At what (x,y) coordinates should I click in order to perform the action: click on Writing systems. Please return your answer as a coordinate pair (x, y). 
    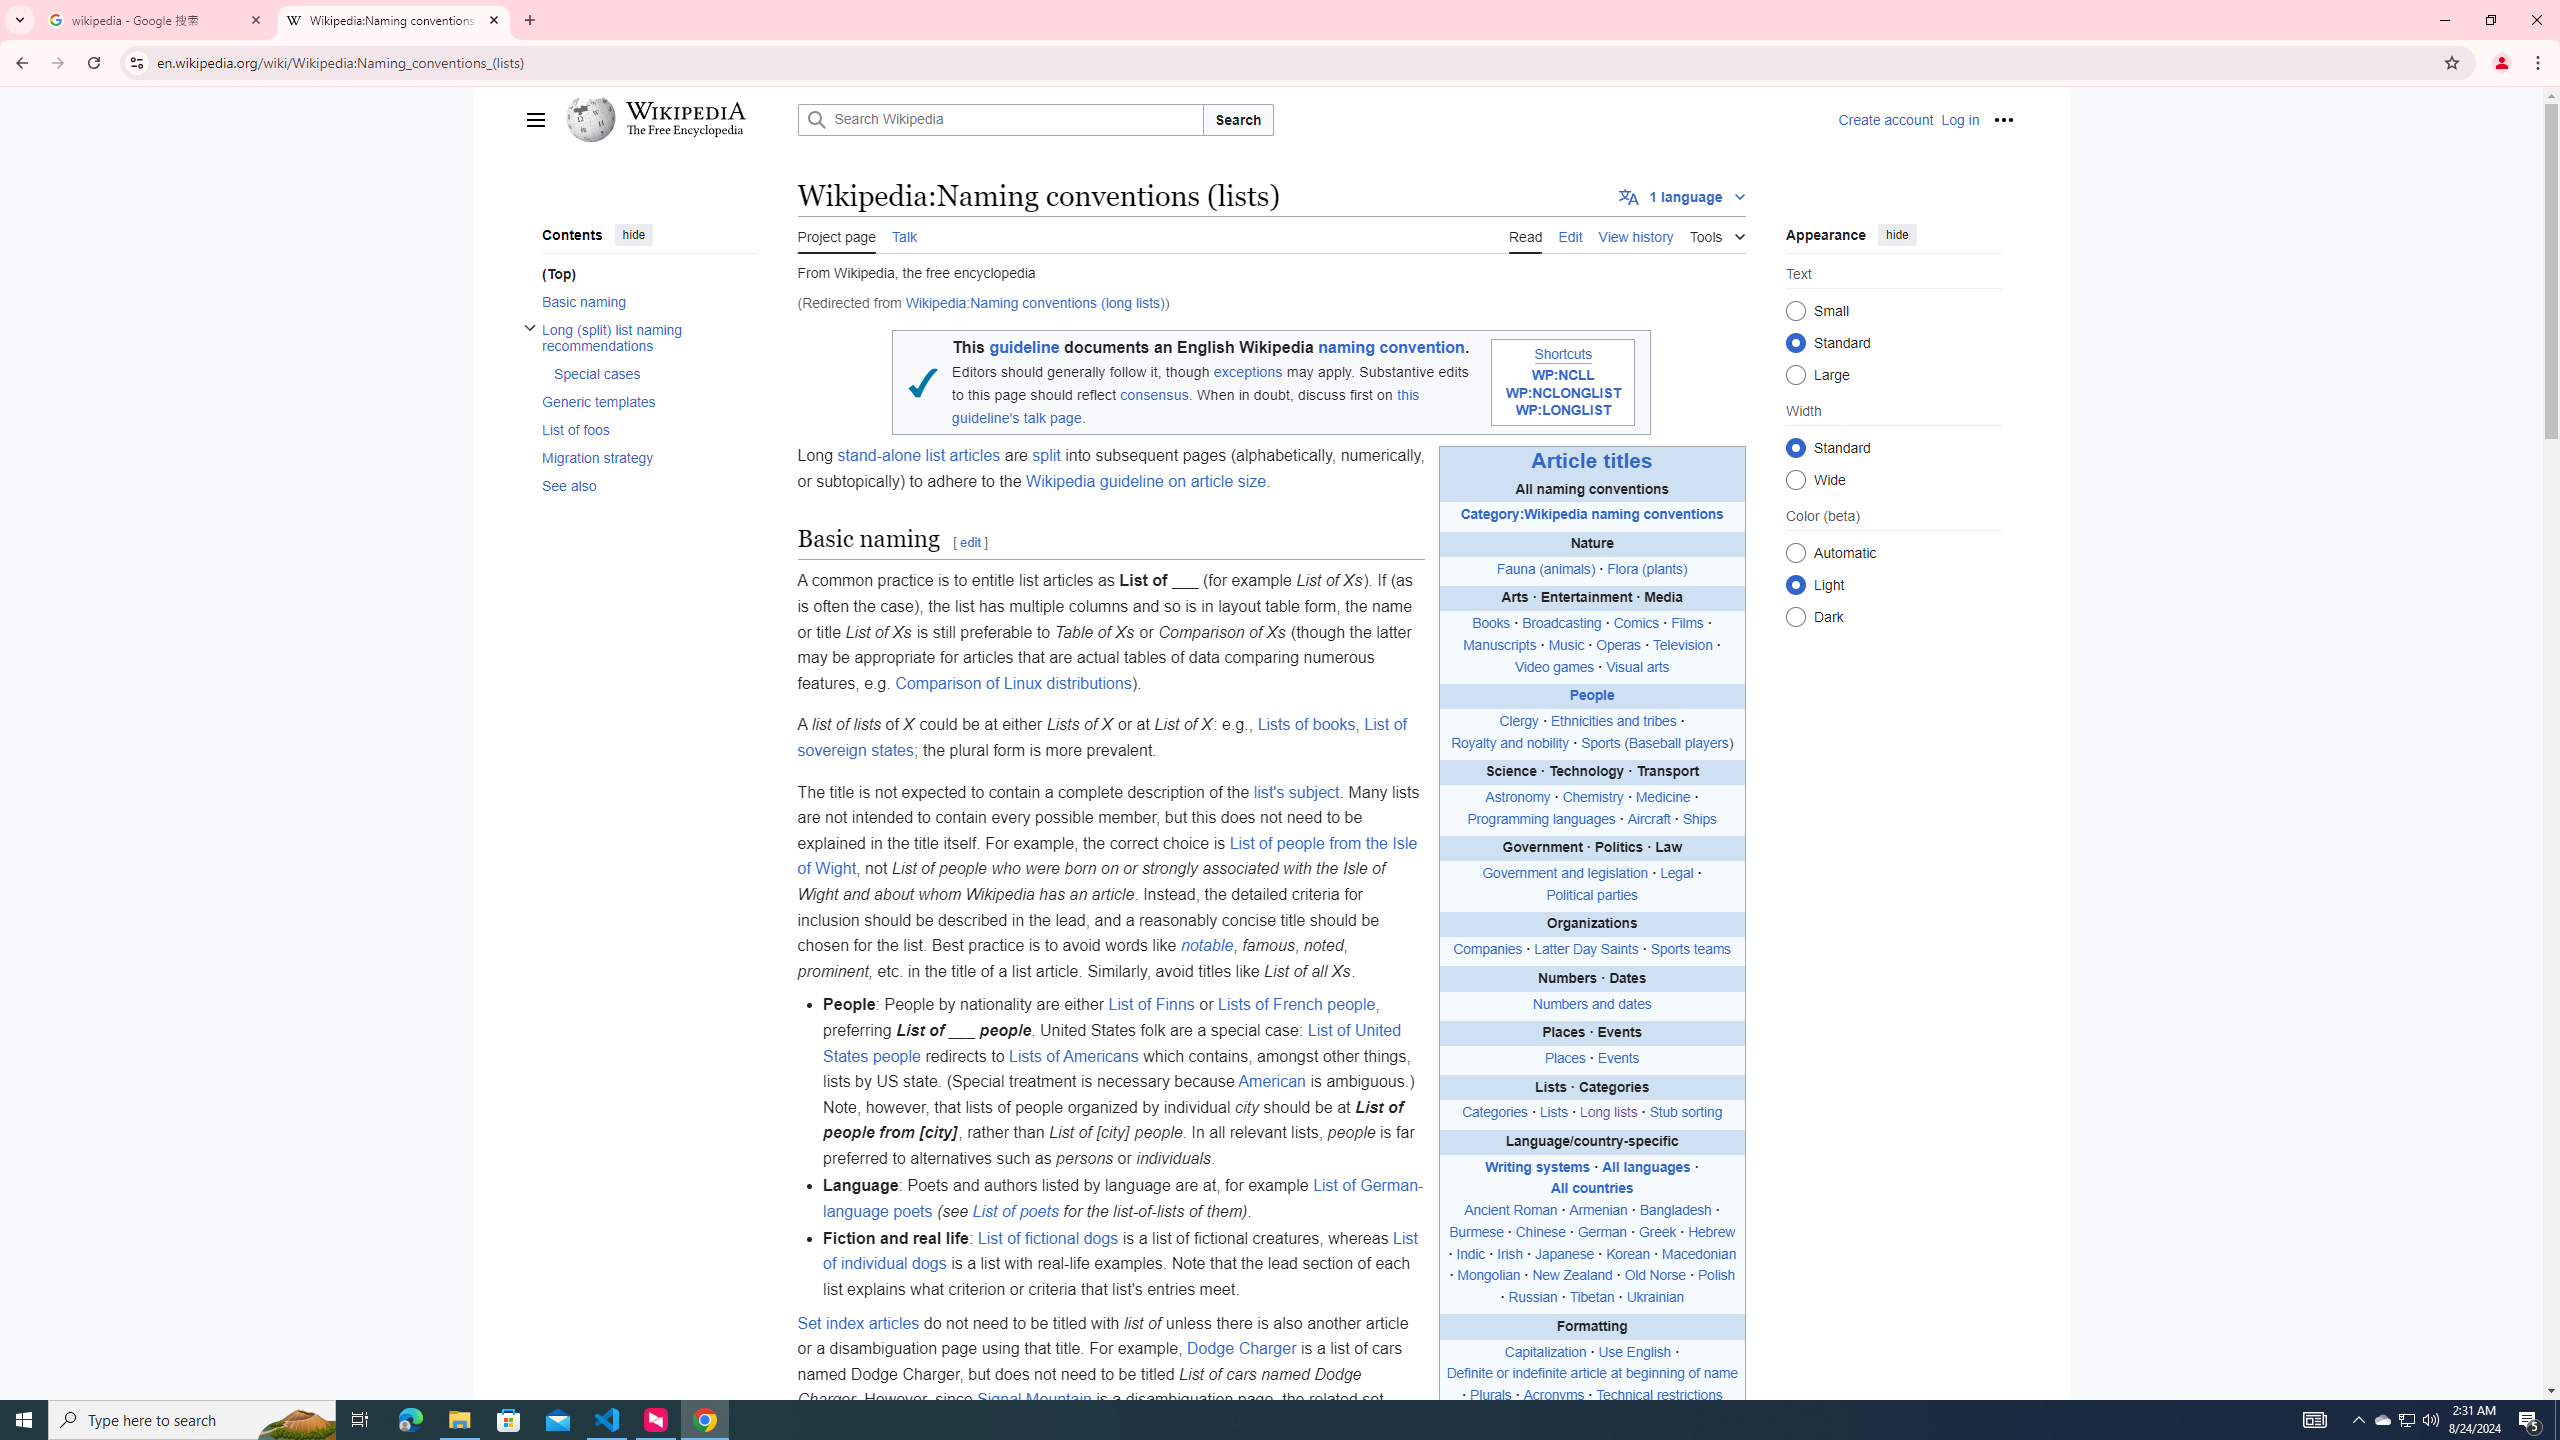
    Looking at the image, I should click on (1536, 1167).